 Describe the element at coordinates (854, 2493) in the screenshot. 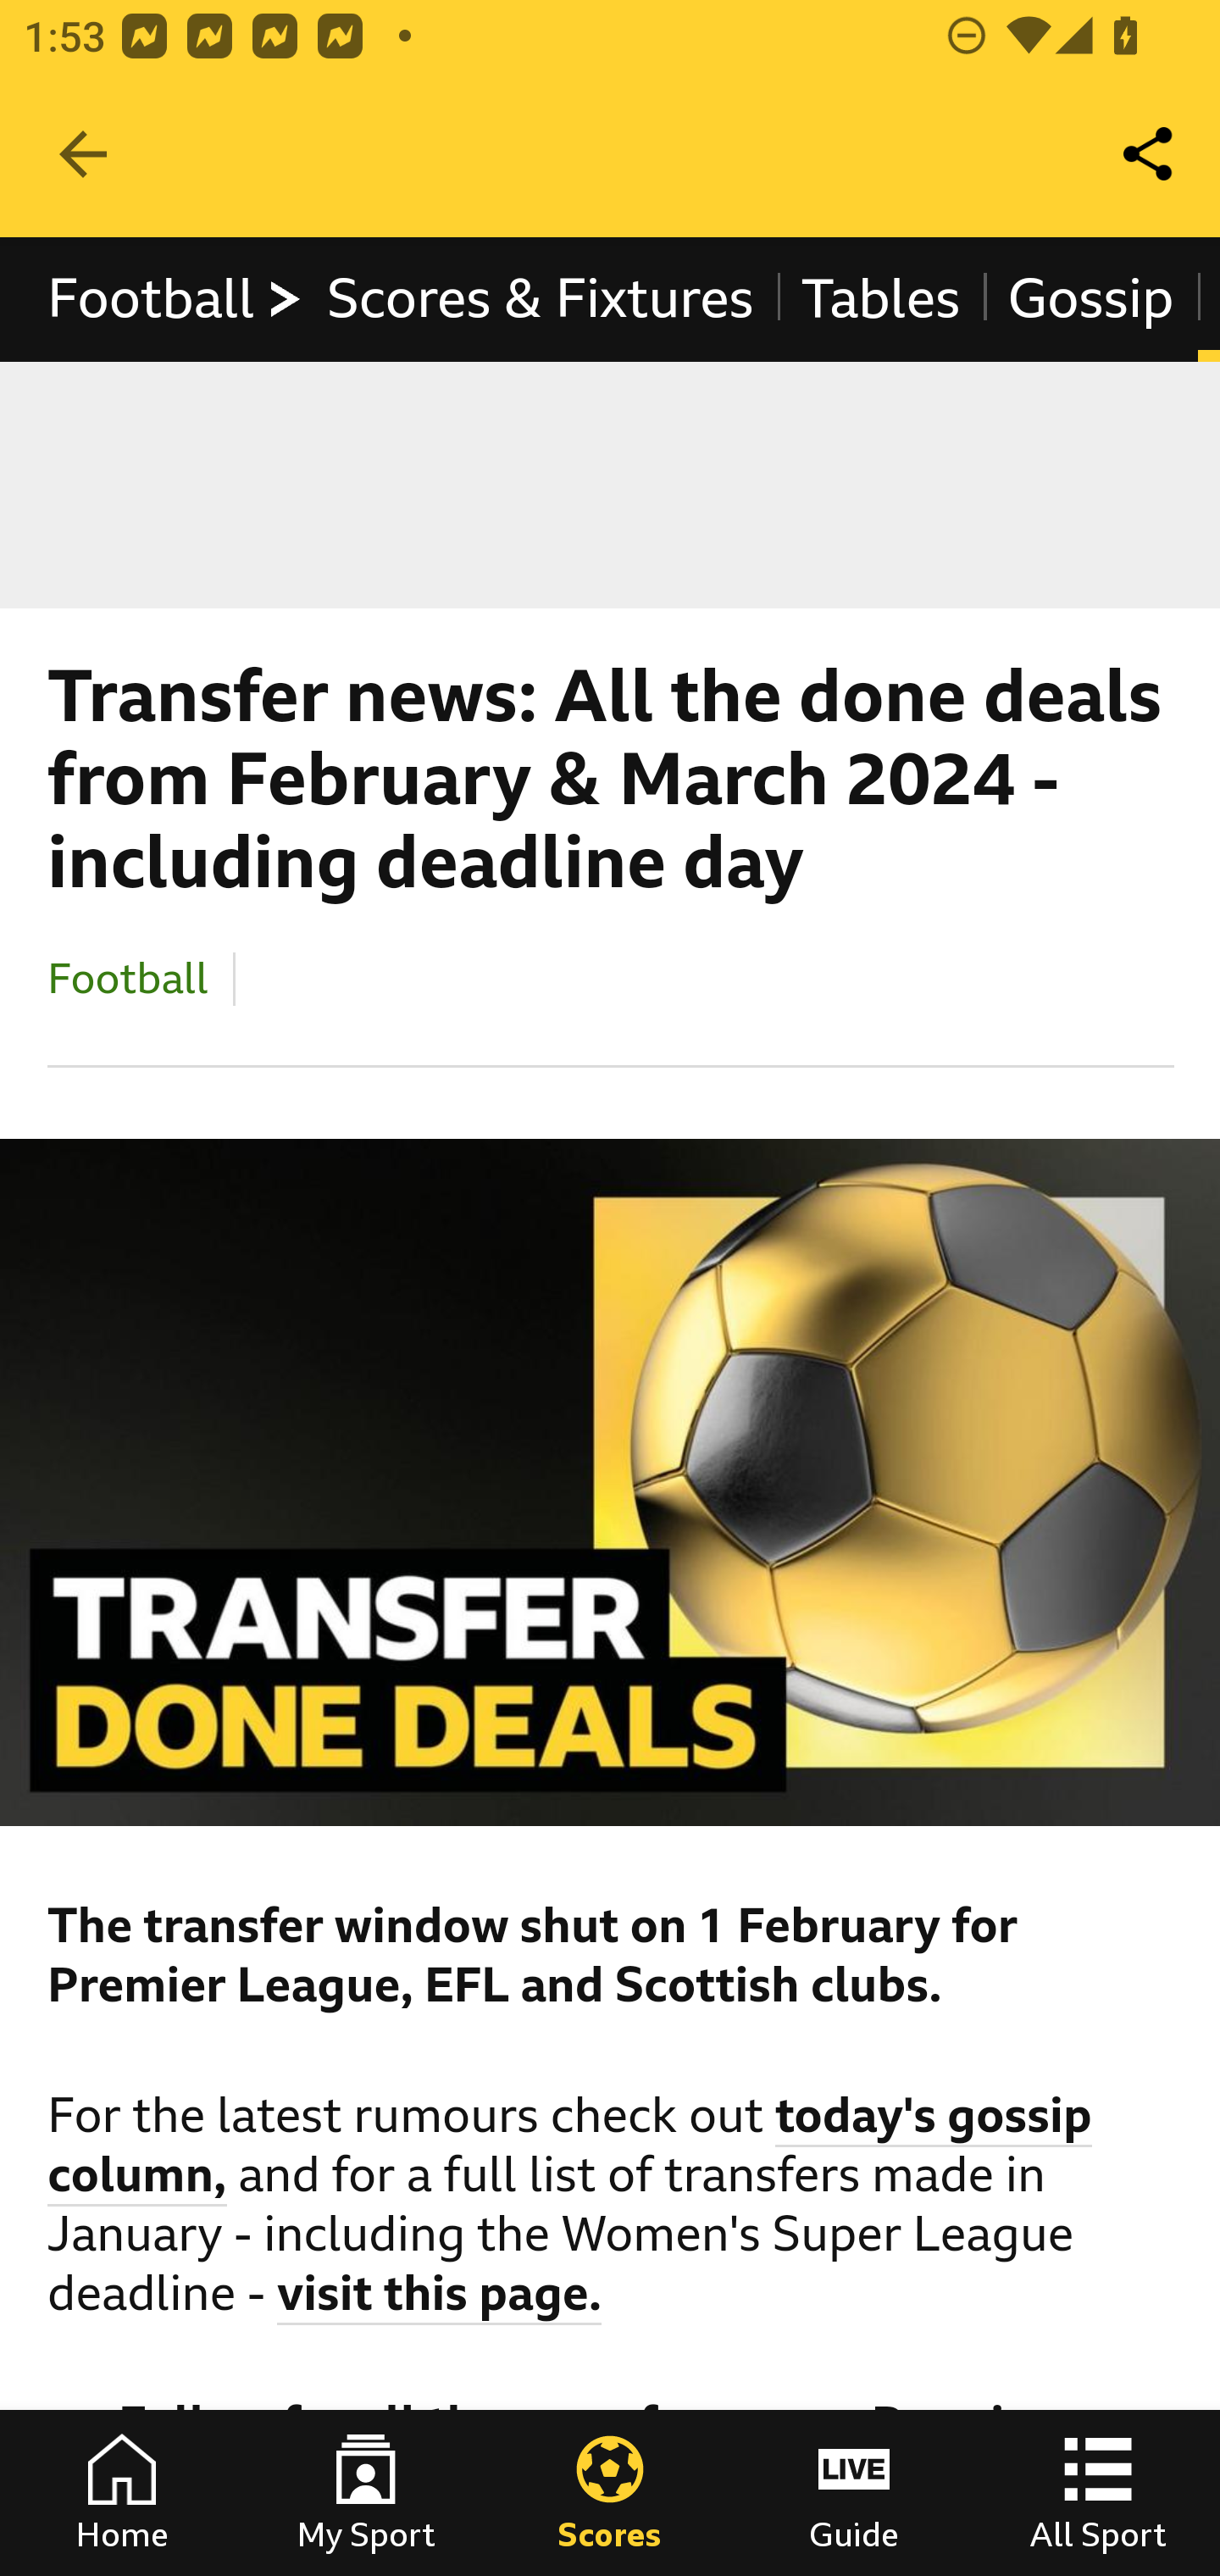

I see `Guide` at that location.